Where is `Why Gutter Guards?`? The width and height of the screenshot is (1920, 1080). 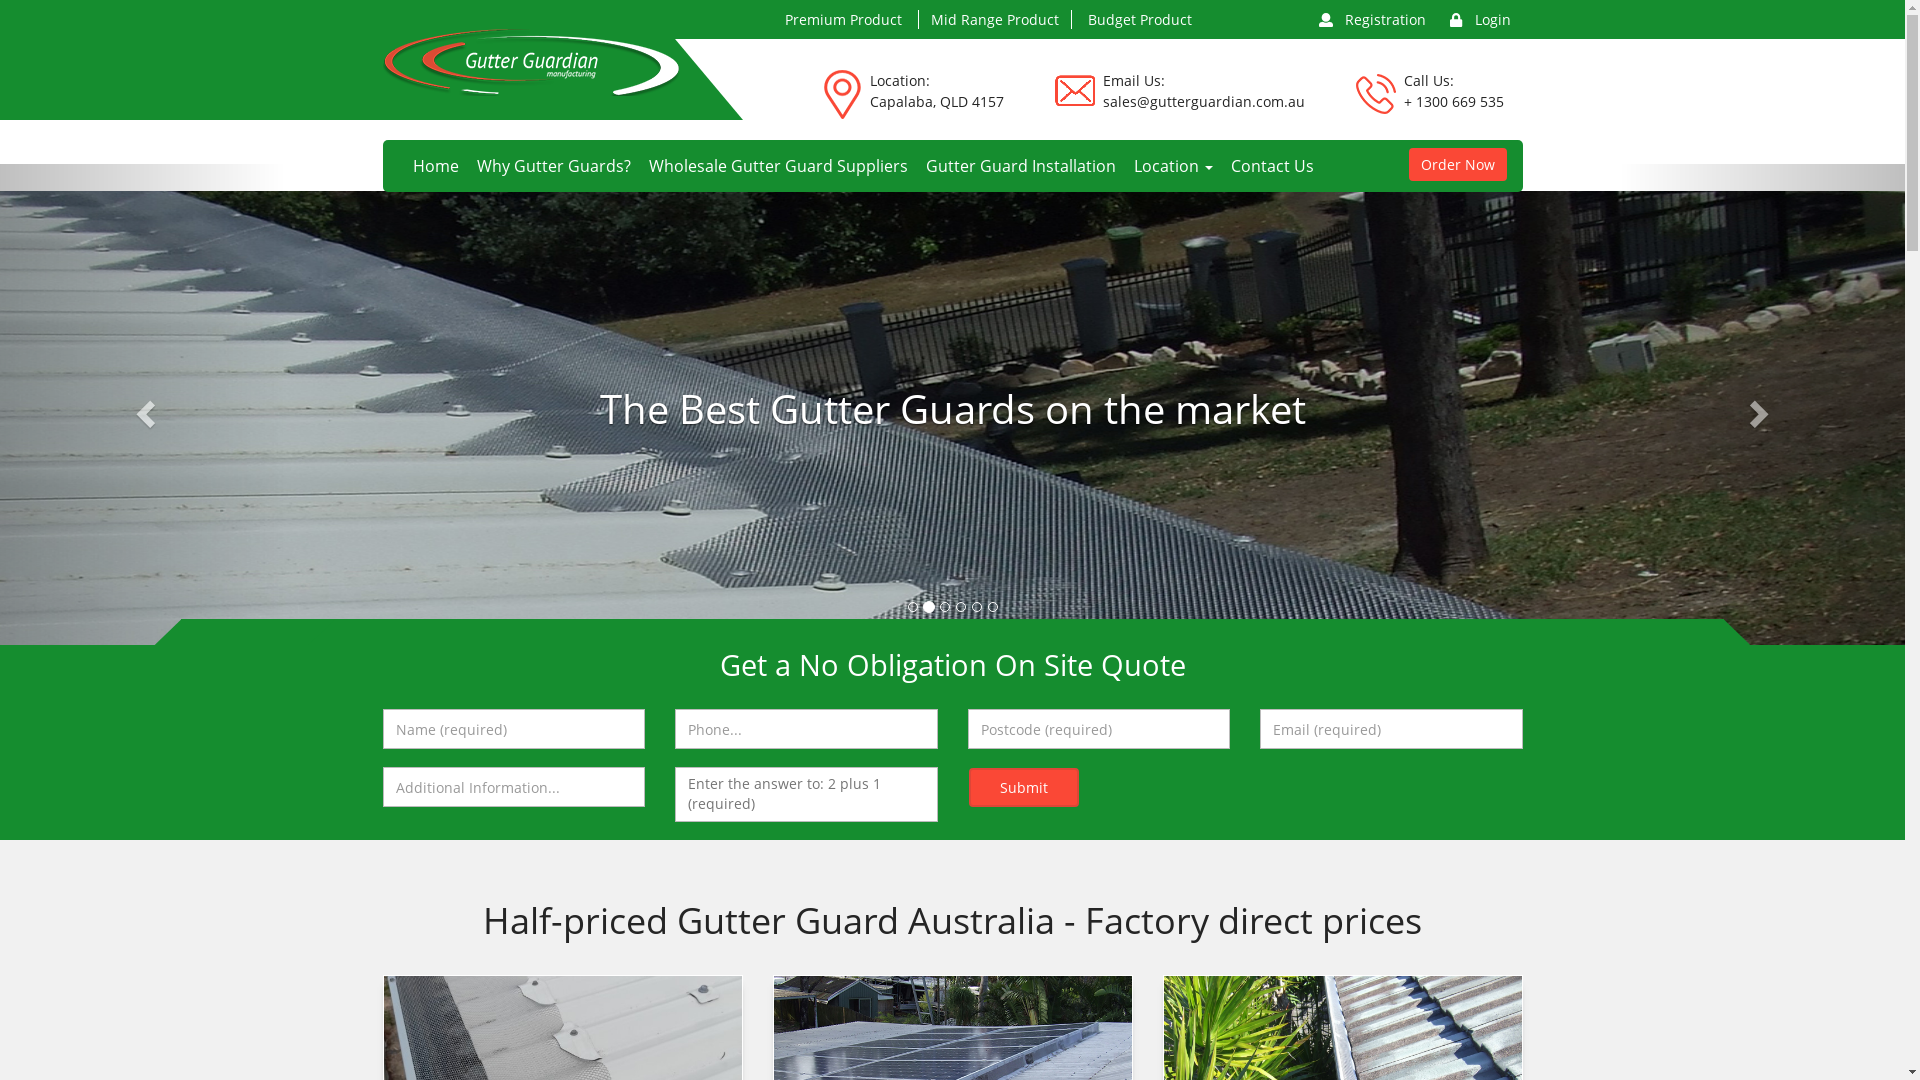 Why Gutter Guards? is located at coordinates (554, 166).